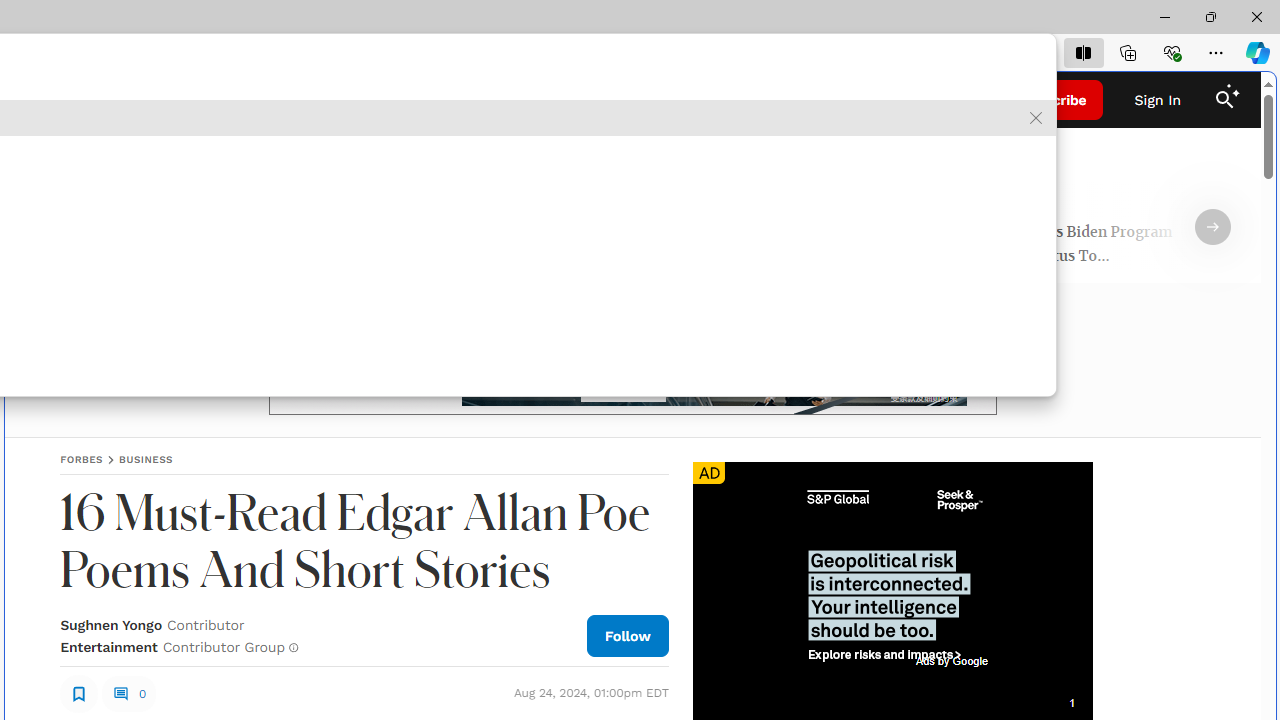 The height and width of the screenshot is (720, 1280). I want to click on Jack Smith Files New Indictment Against Trump In Jan. 6 Case, so click(220, 246).